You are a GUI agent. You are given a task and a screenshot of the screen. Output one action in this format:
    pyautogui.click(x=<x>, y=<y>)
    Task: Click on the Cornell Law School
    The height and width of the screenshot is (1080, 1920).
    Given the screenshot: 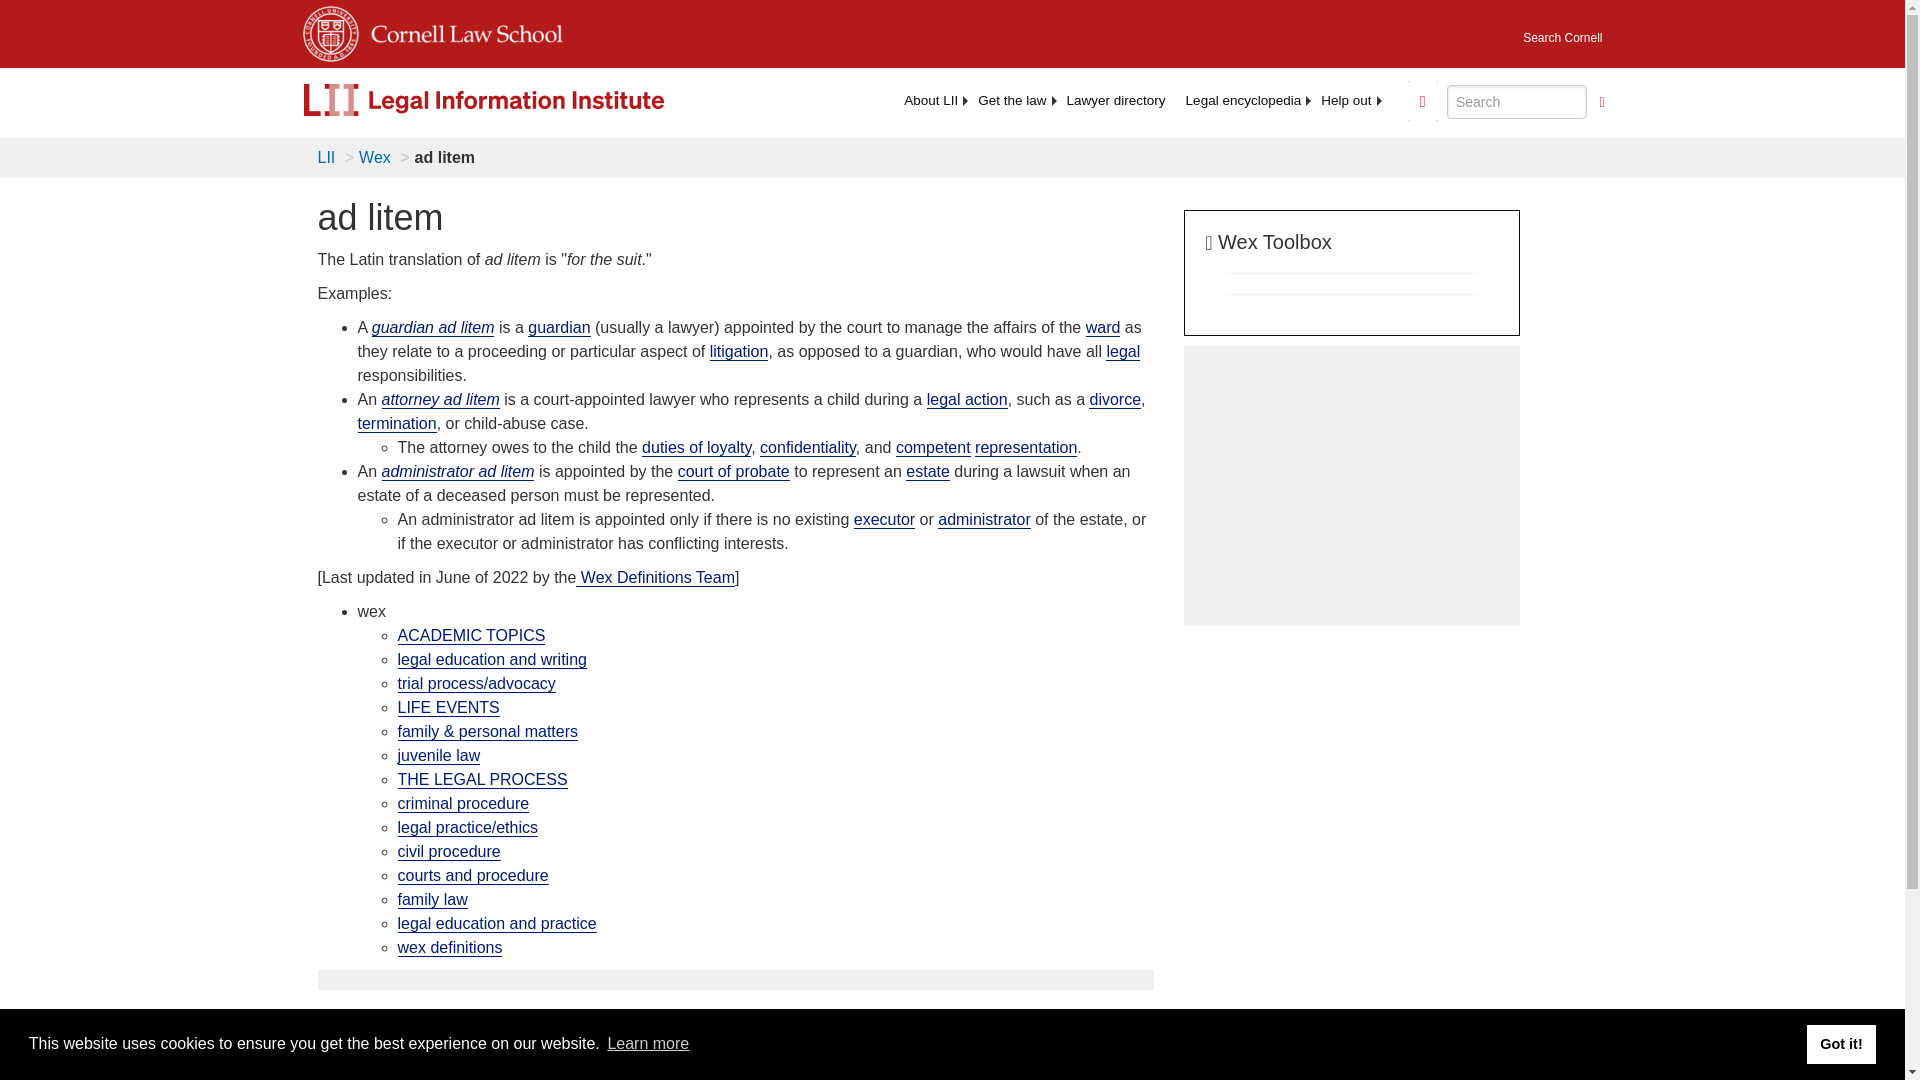 What is the action you would take?
    pyautogui.click(x=460, y=30)
    